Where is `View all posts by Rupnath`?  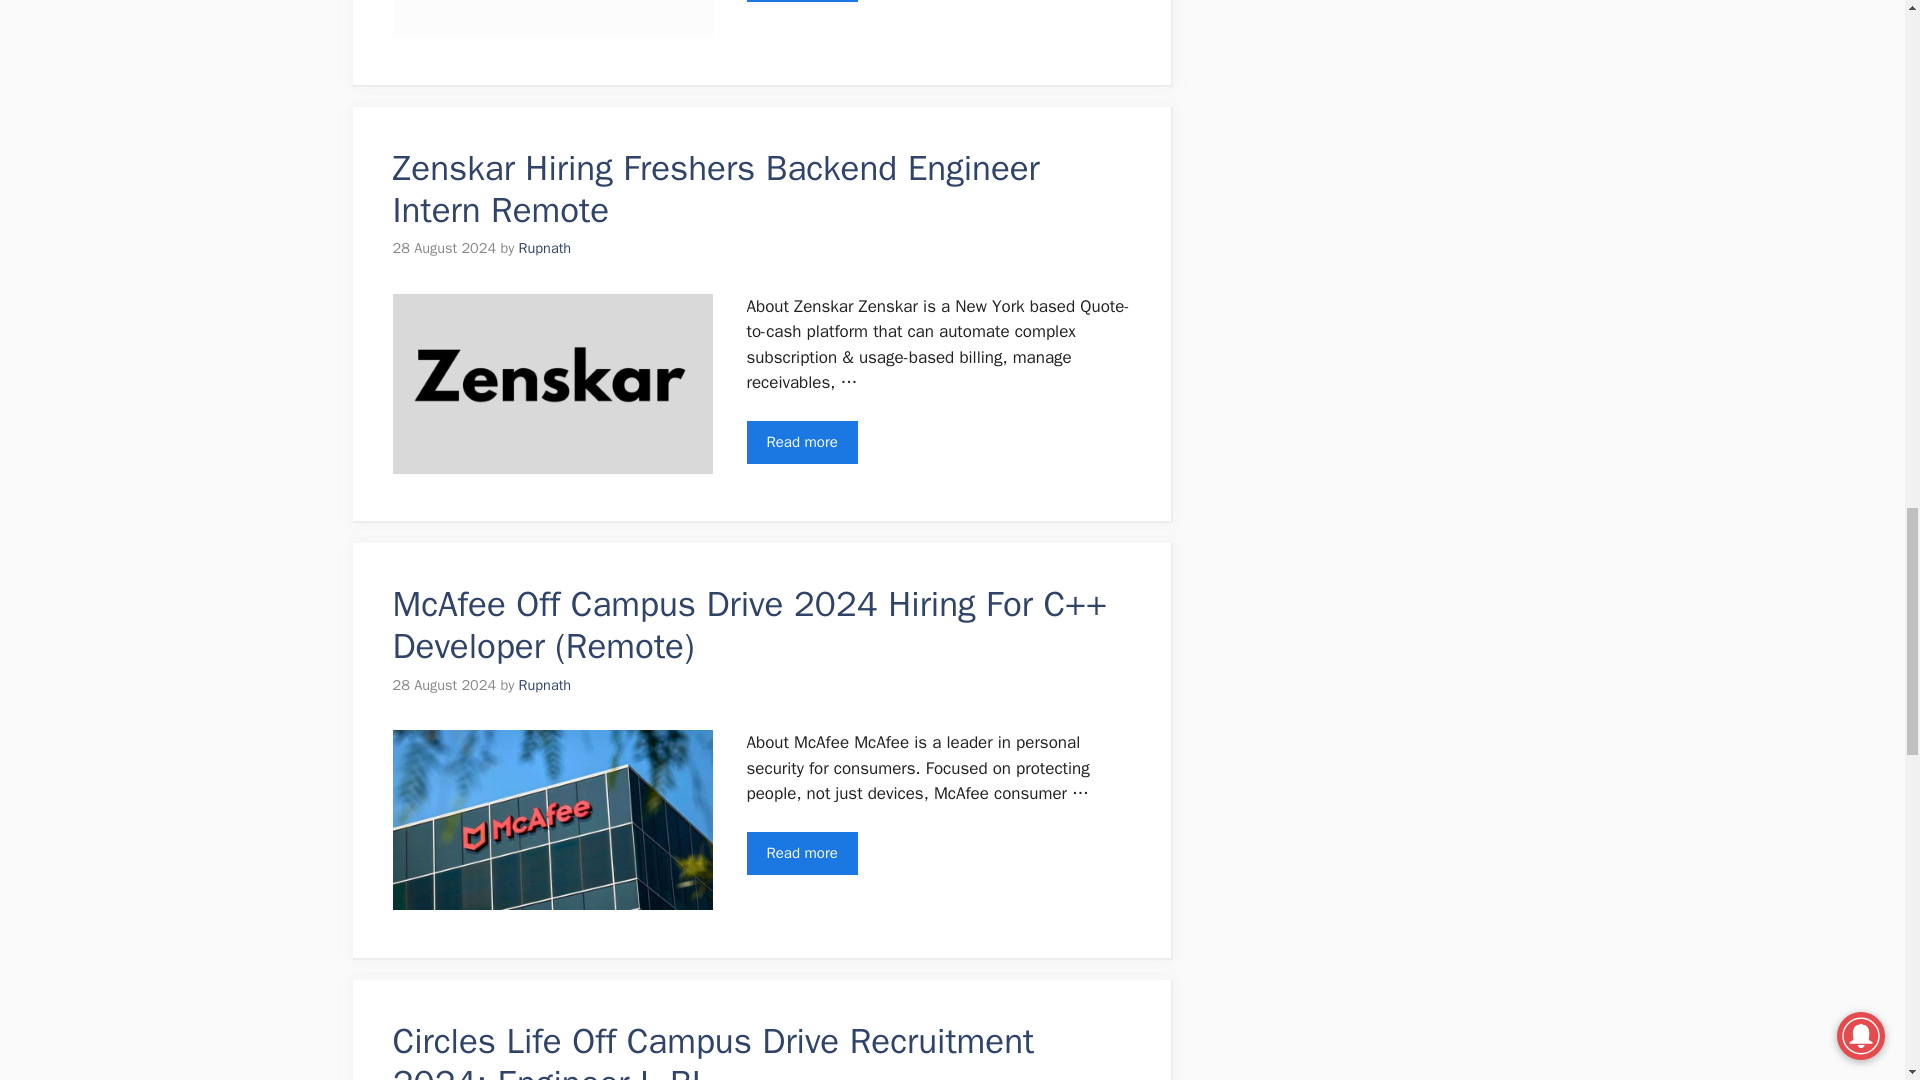
View all posts by Rupnath is located at coordinates (544, 685).